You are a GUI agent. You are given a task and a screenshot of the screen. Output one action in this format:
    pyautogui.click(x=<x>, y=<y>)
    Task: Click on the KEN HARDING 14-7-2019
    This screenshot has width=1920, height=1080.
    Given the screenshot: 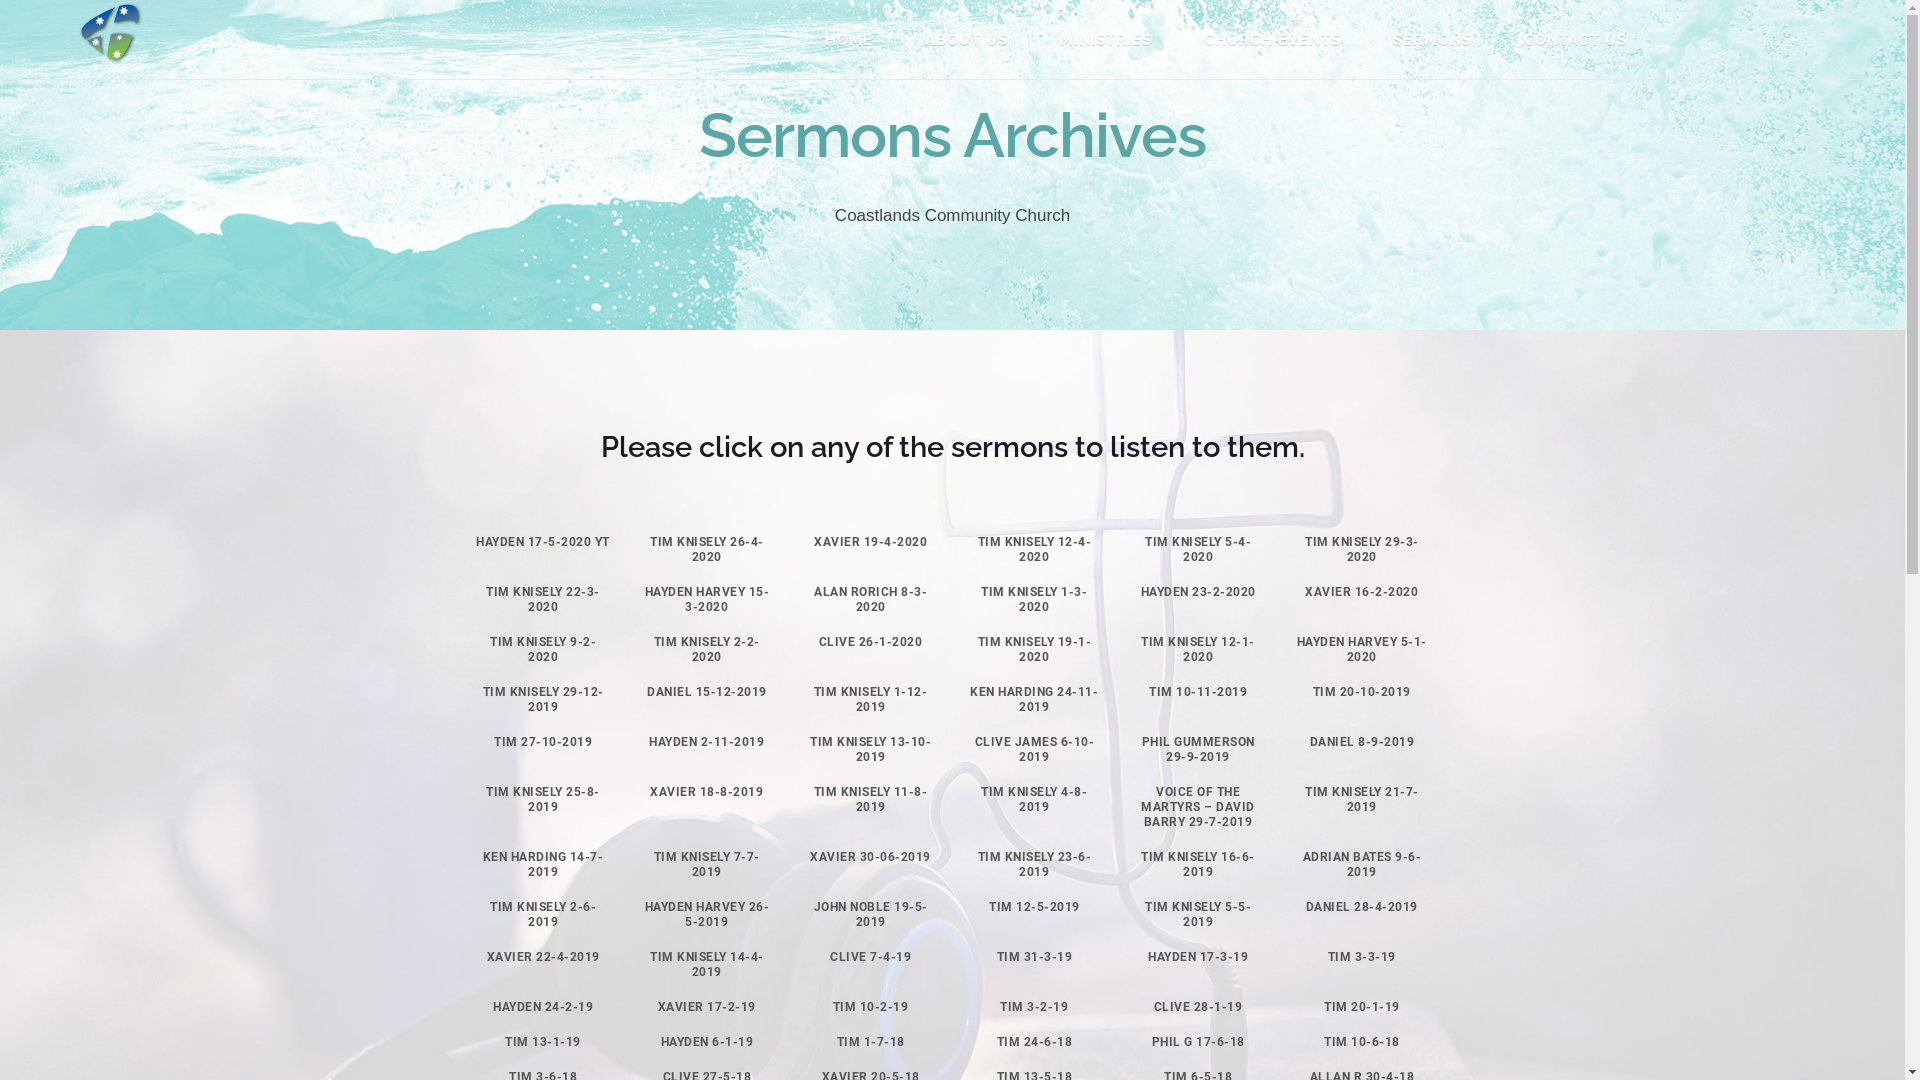 What is the action you would take?
    pyautogui.click(x=544, y=864)
    